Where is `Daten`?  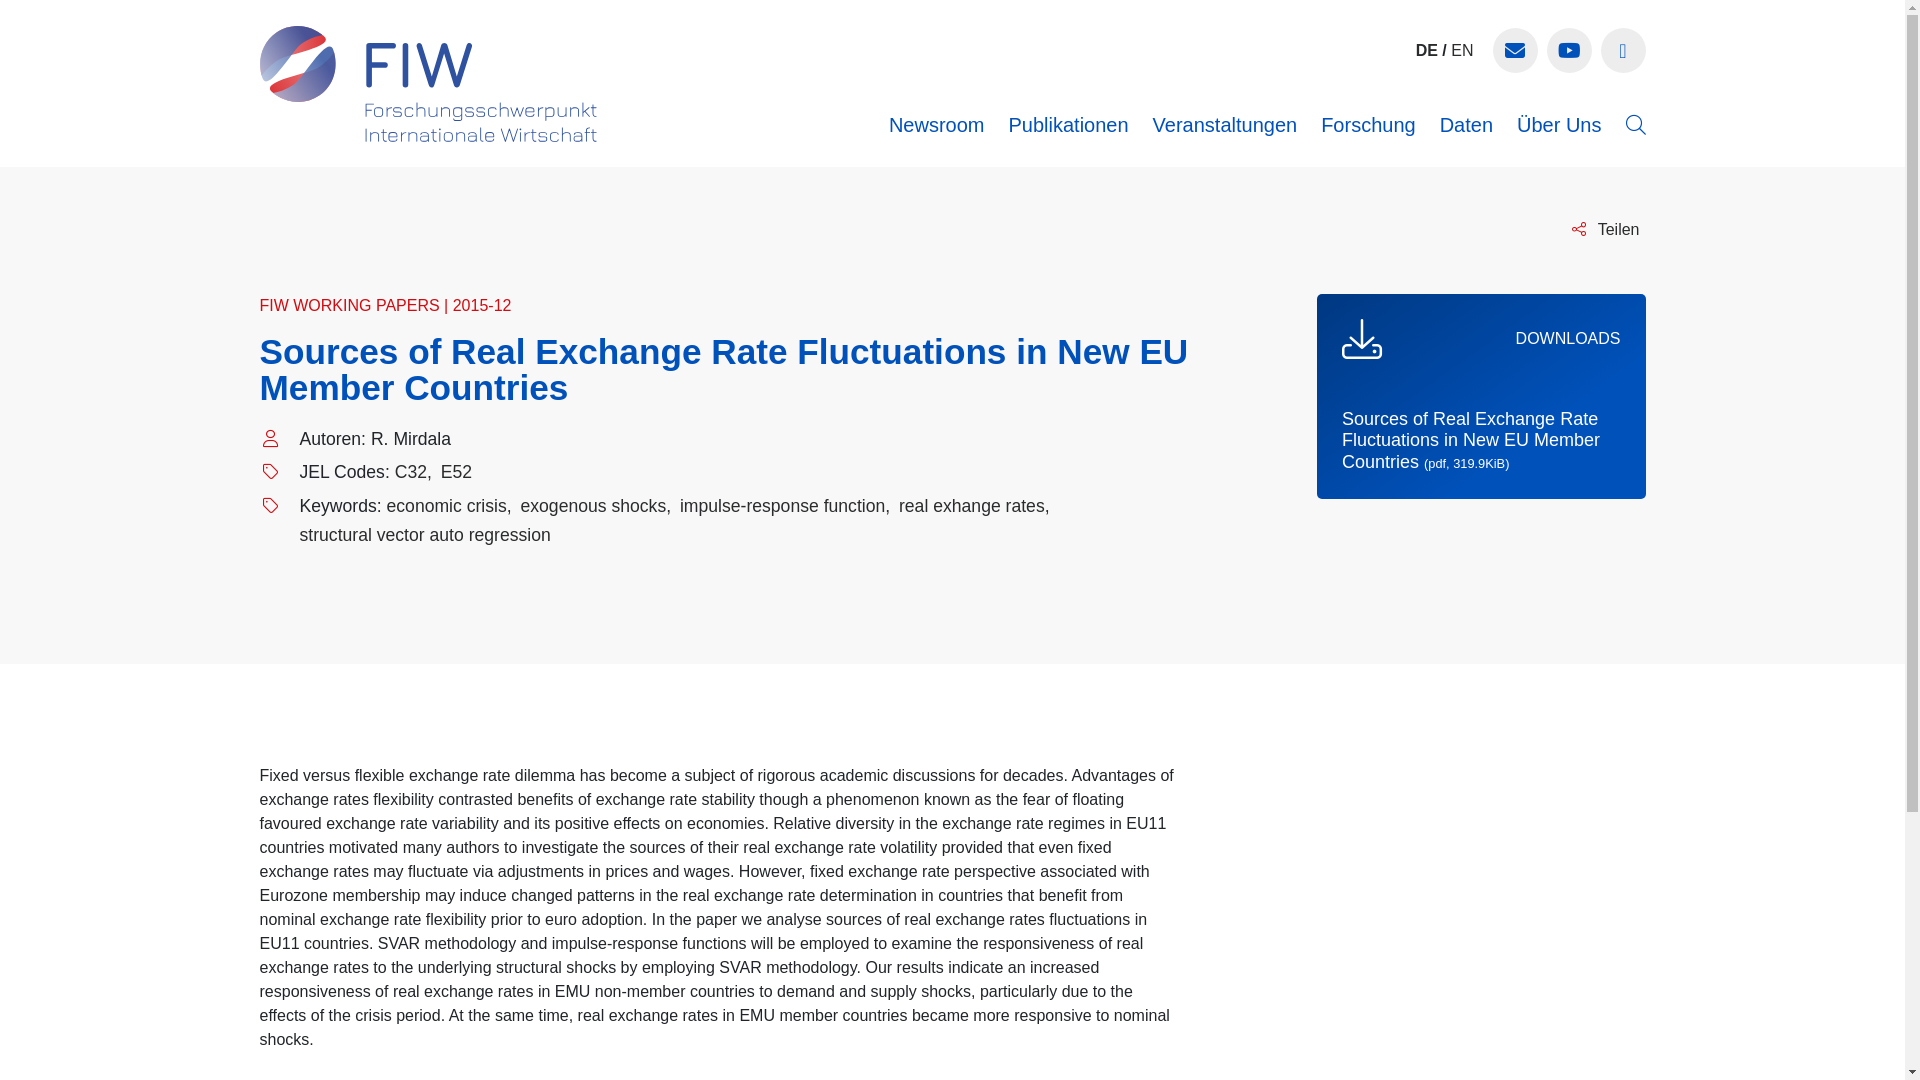
Daten is located at coordinates (1466, 124).